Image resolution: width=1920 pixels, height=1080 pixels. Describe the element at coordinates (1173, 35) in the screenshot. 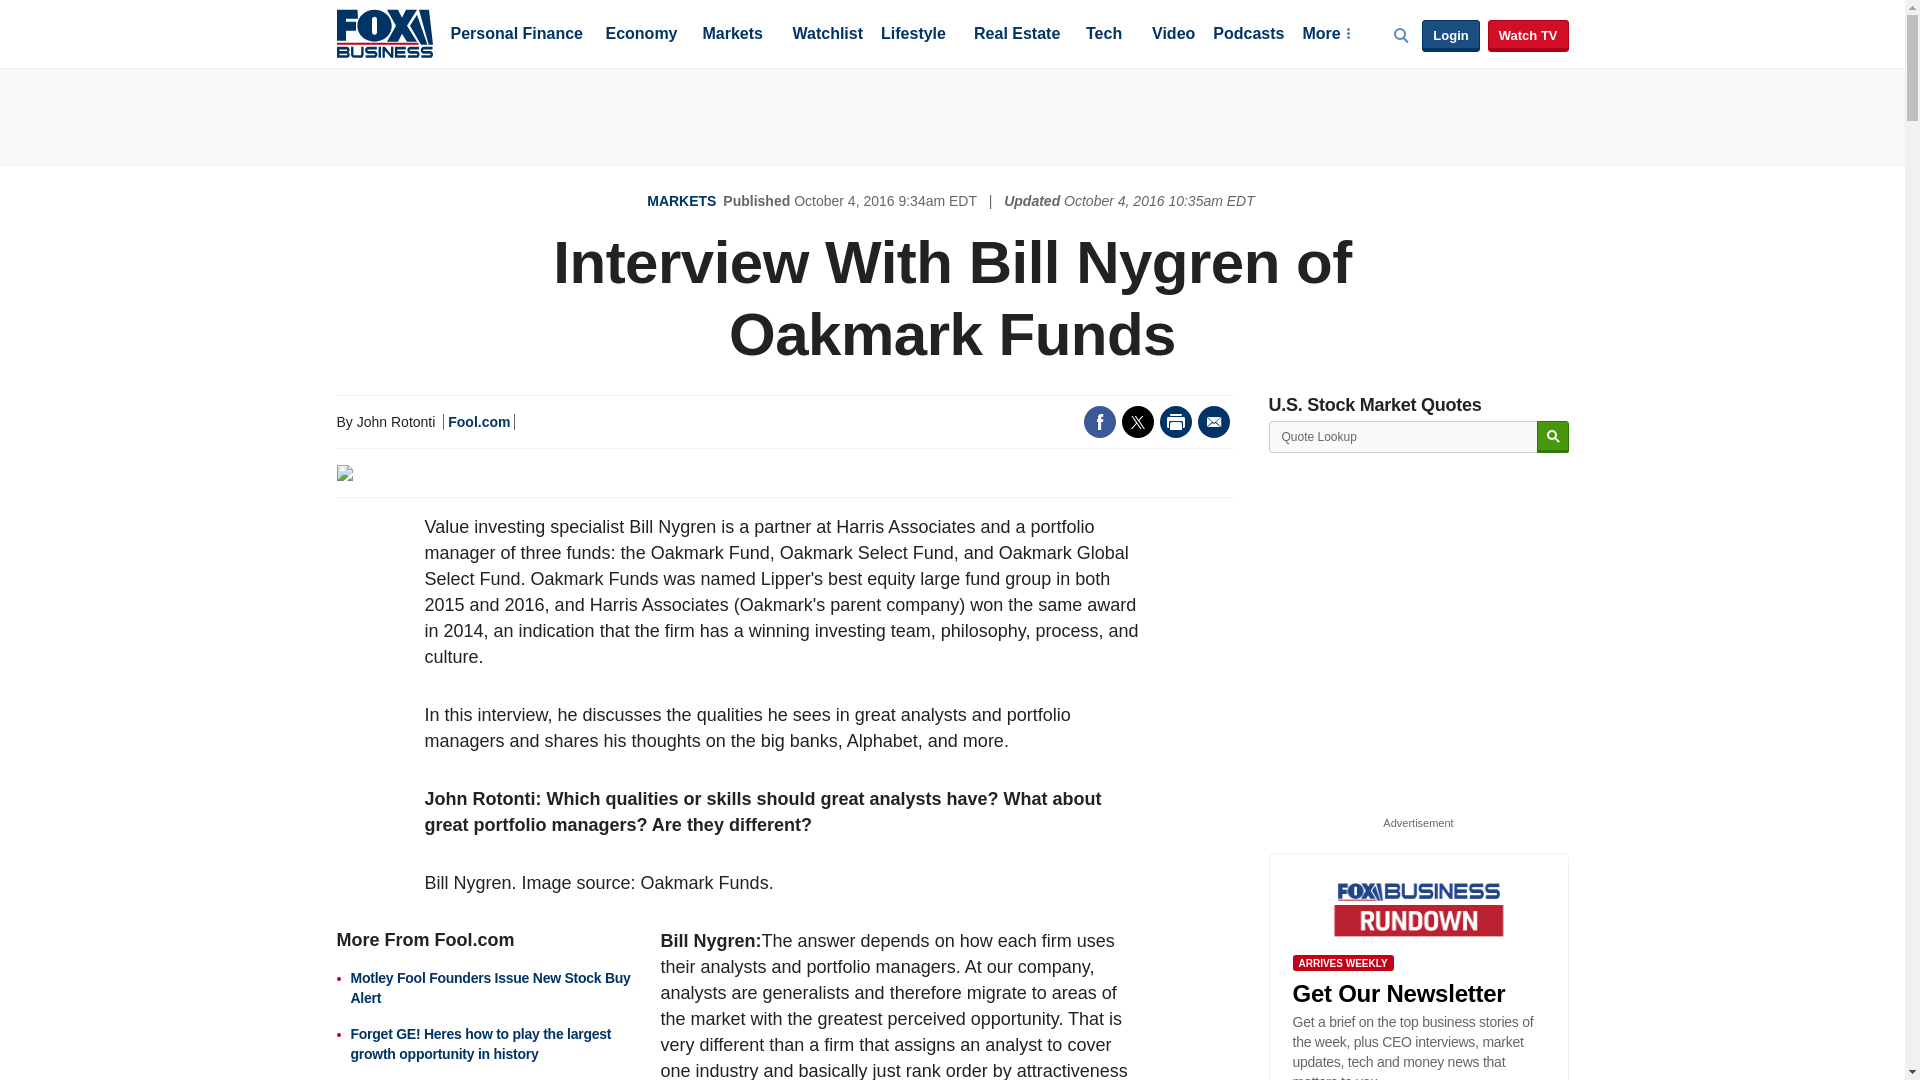

I see `Video` at that location.